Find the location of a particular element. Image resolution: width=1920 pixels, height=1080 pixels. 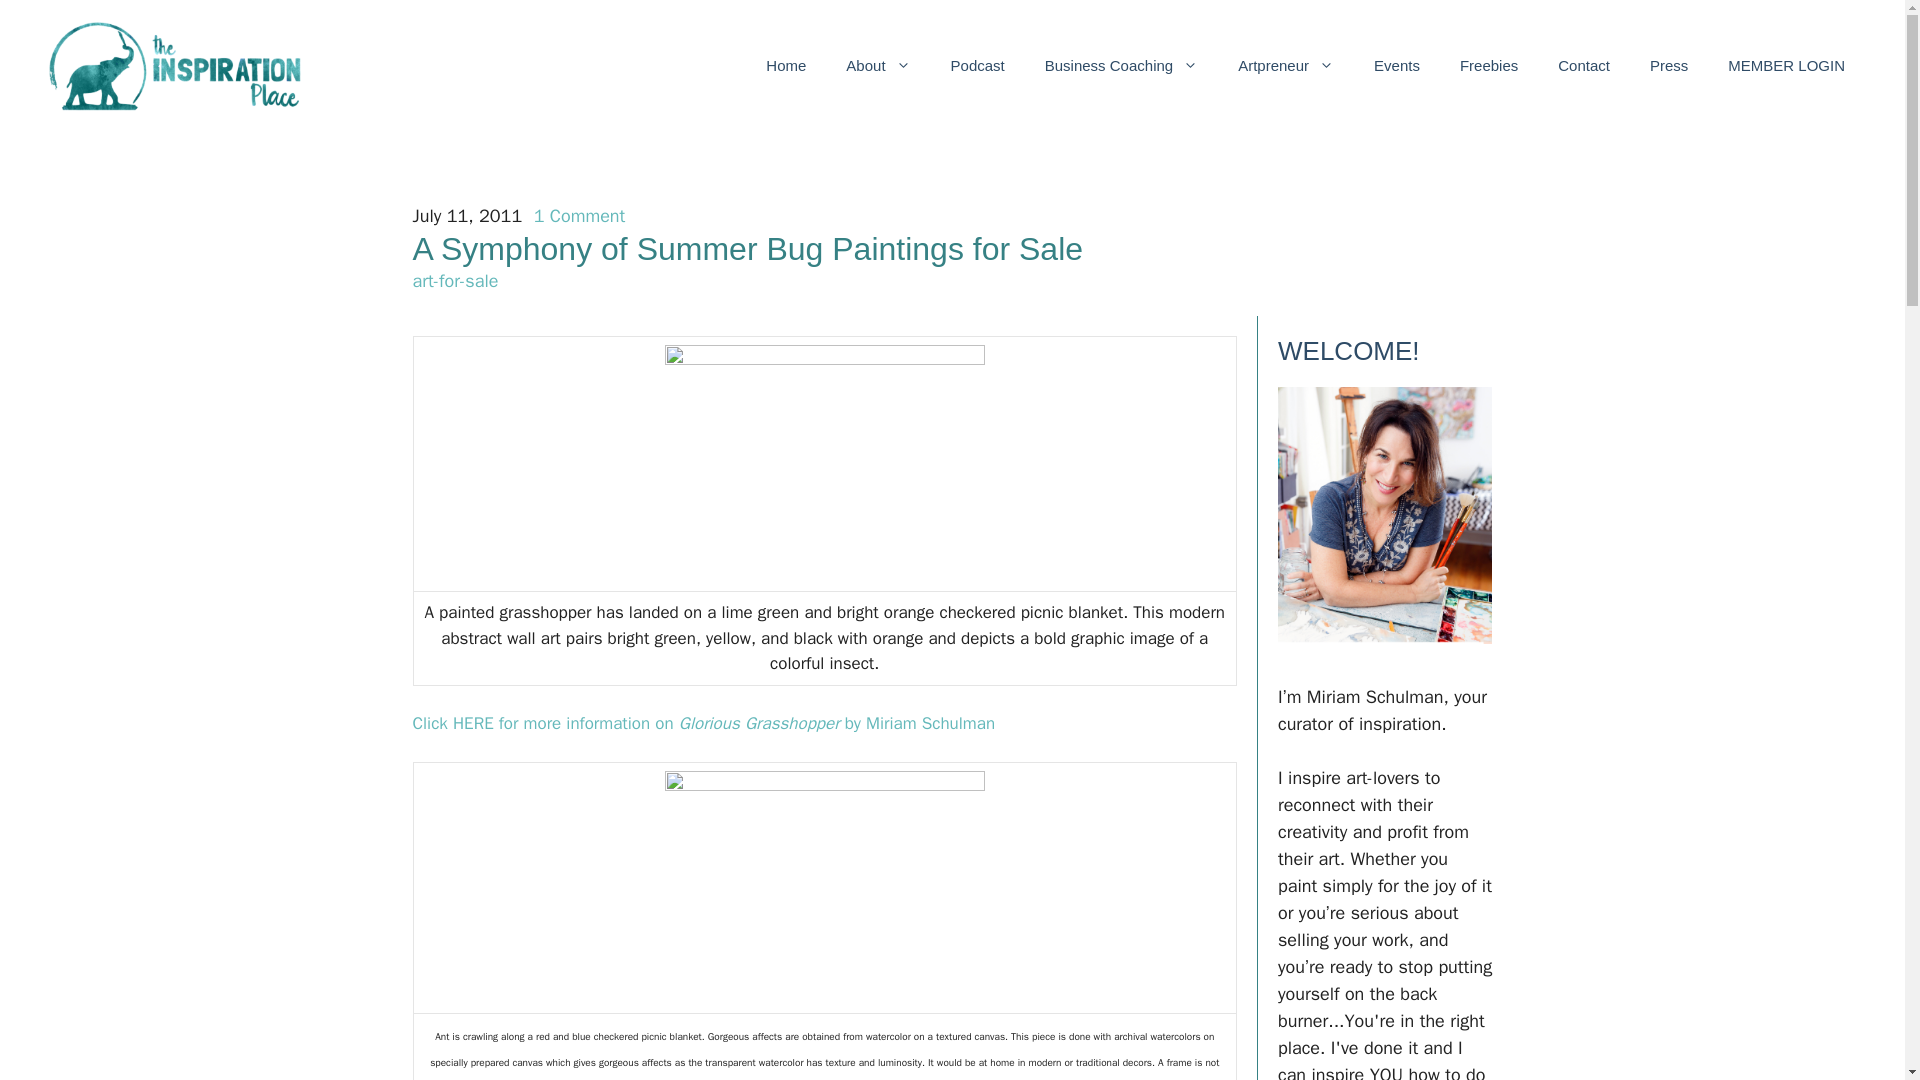

Business Coaching is located at coordinates (1121, 66).